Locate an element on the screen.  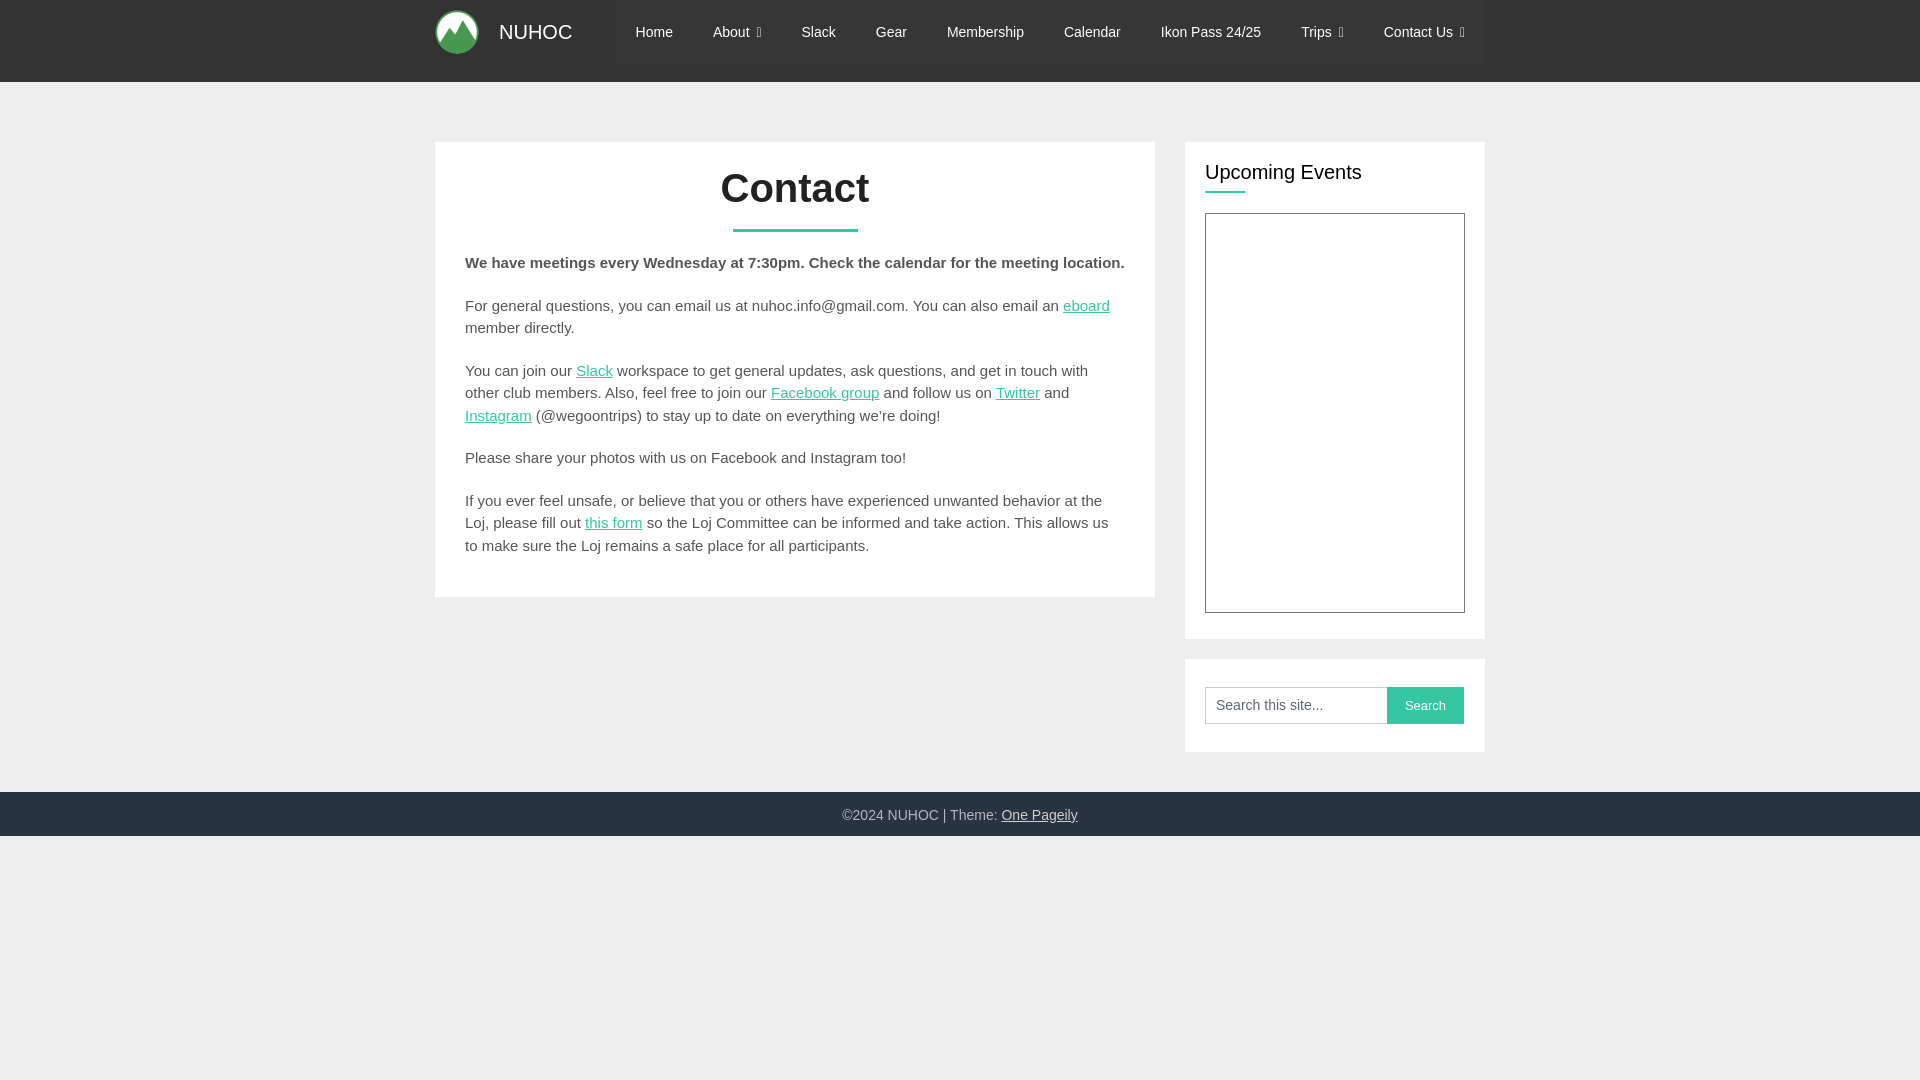
One Pageily is located at coordinates (1038, 814).